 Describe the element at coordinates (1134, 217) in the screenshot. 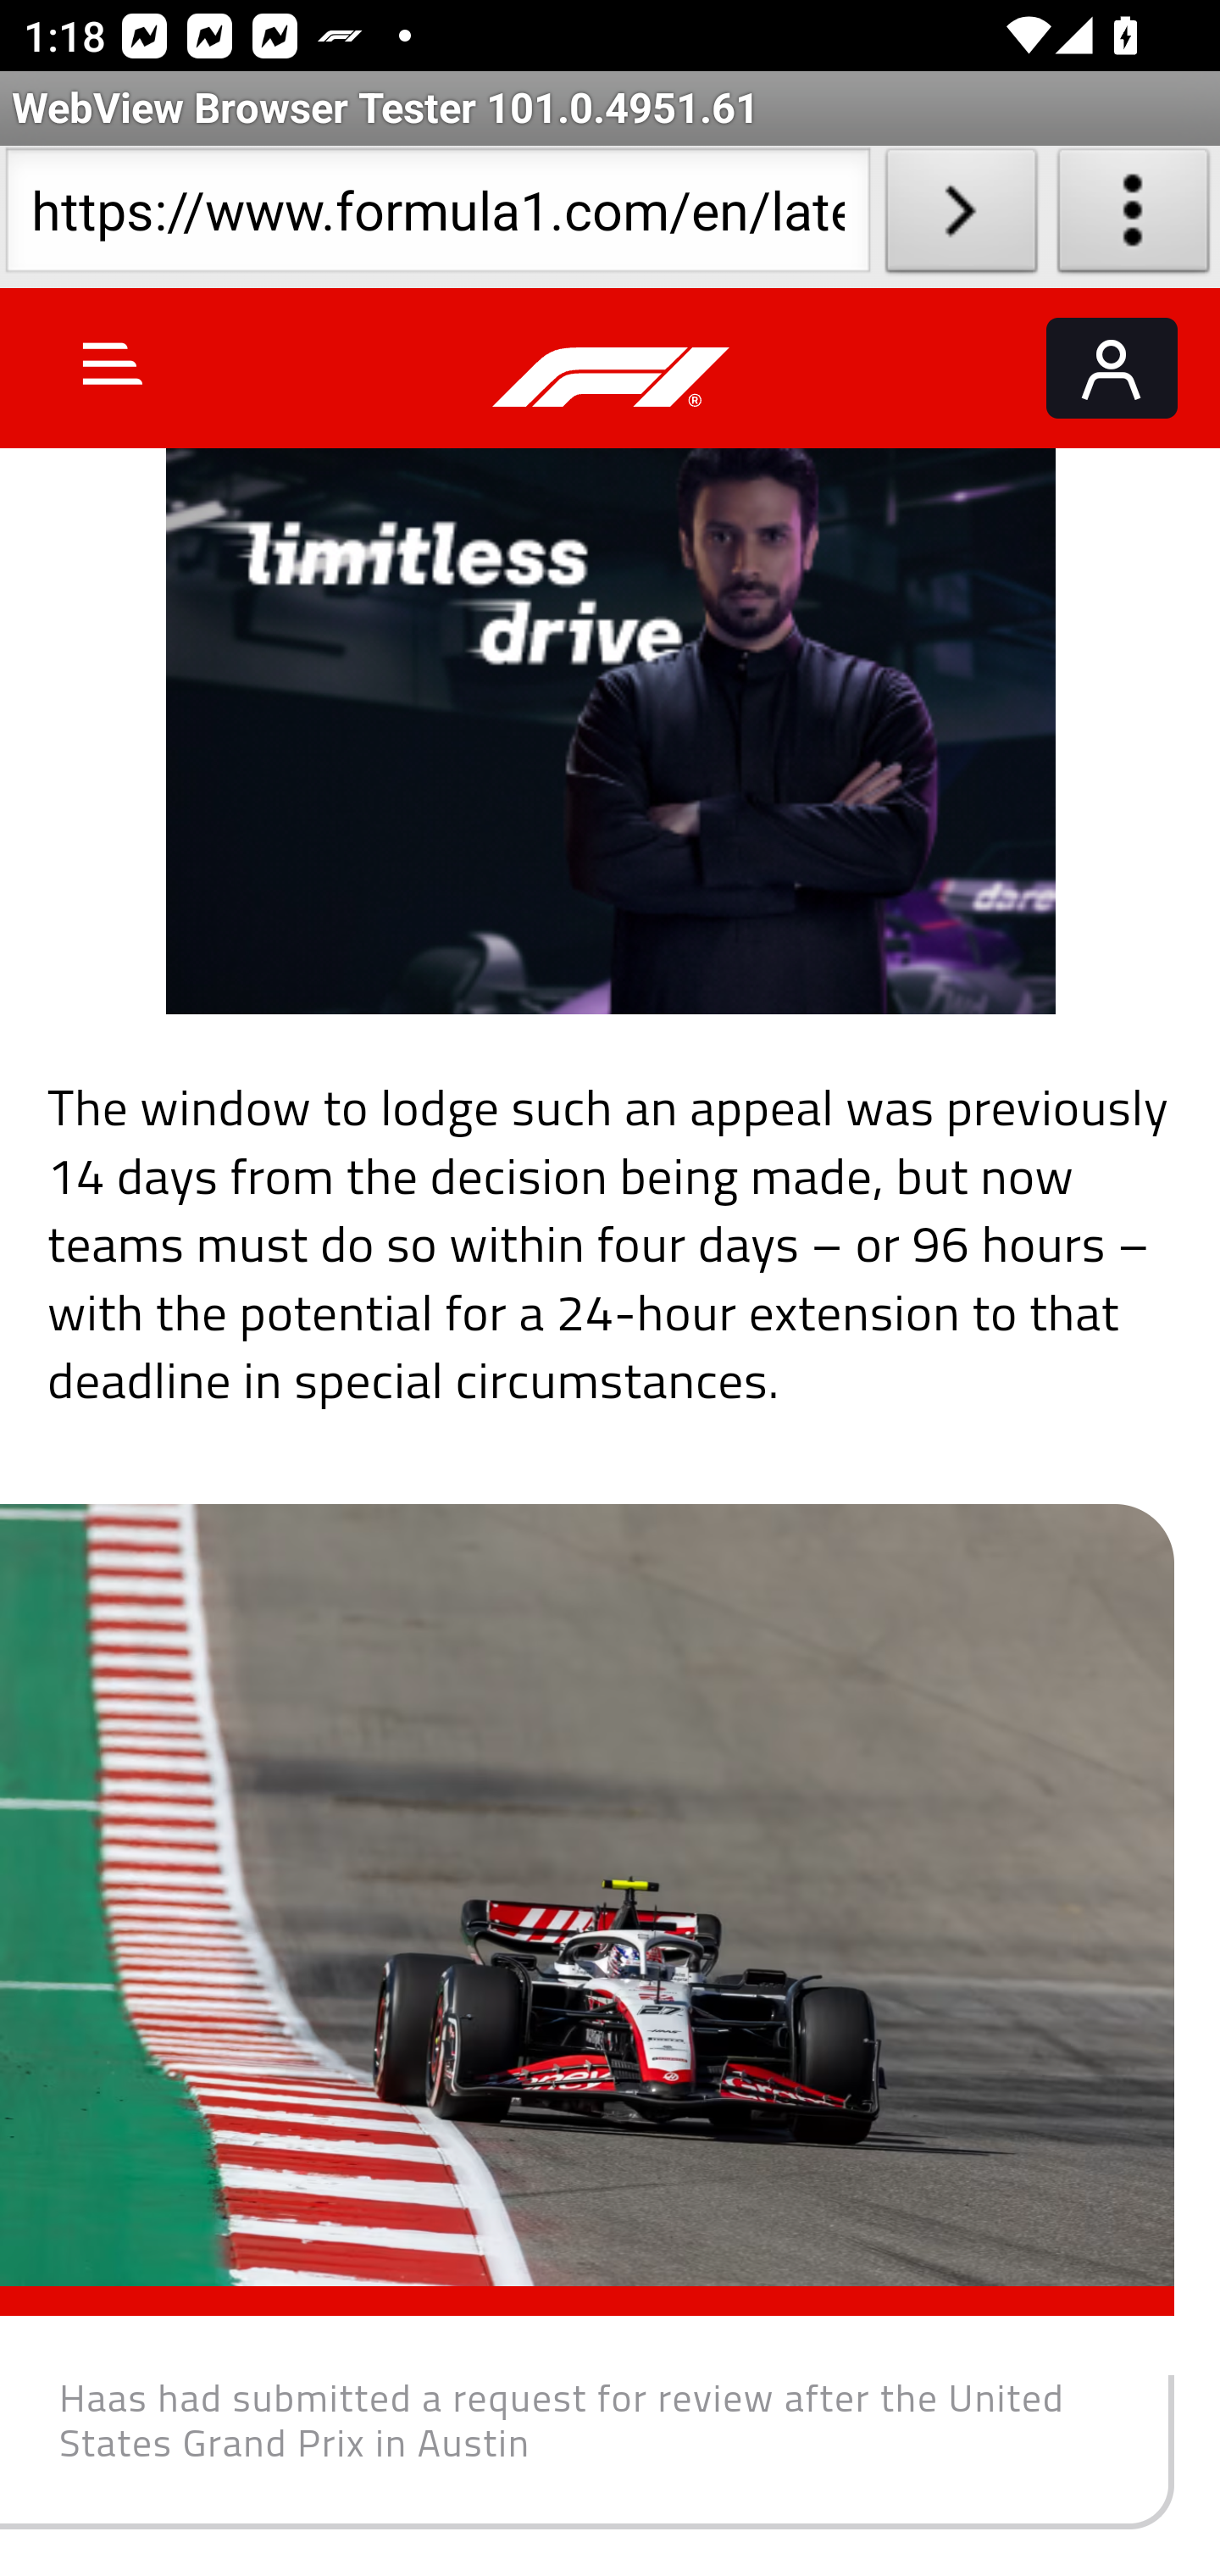

I see `About WebView` at that location.